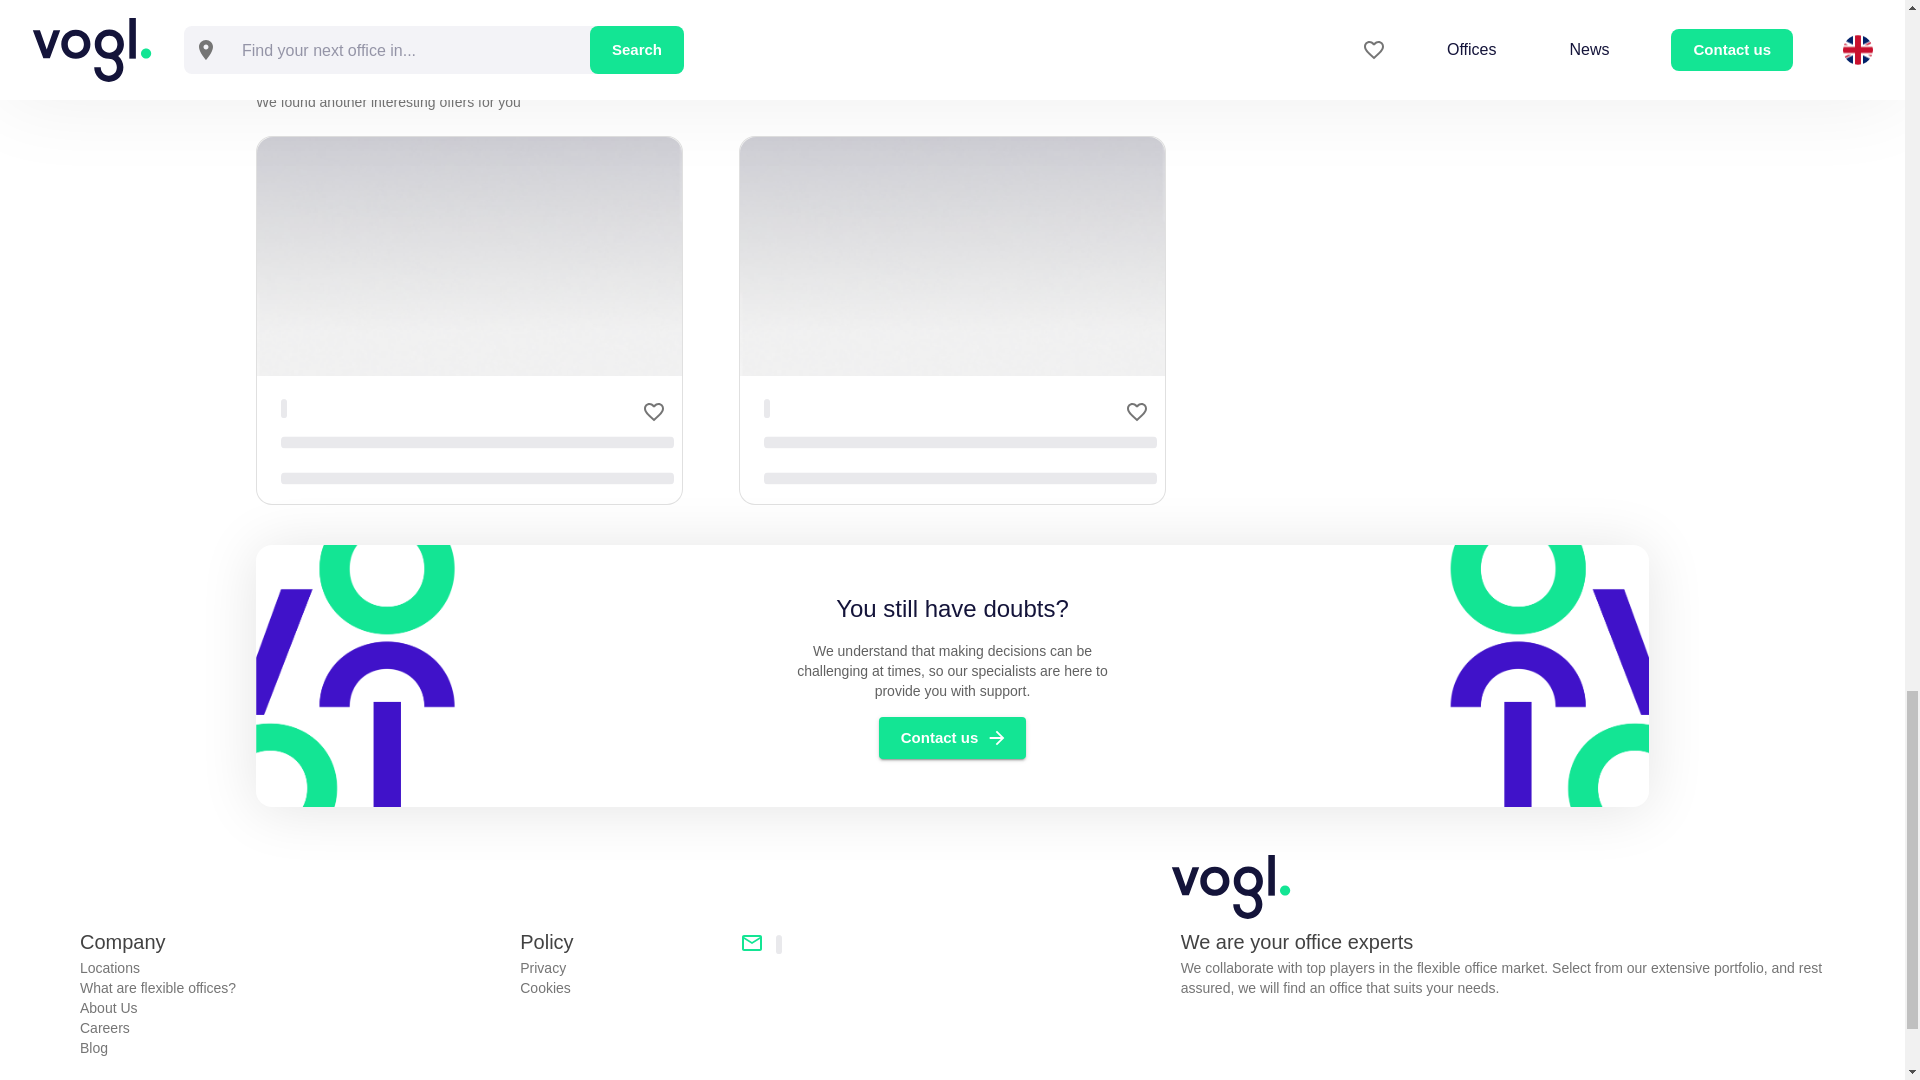 This screenshot has height=1080, width=1920. Describe the element at coordinates (292, 968) in the screenshot. I see `Locations` at that location.